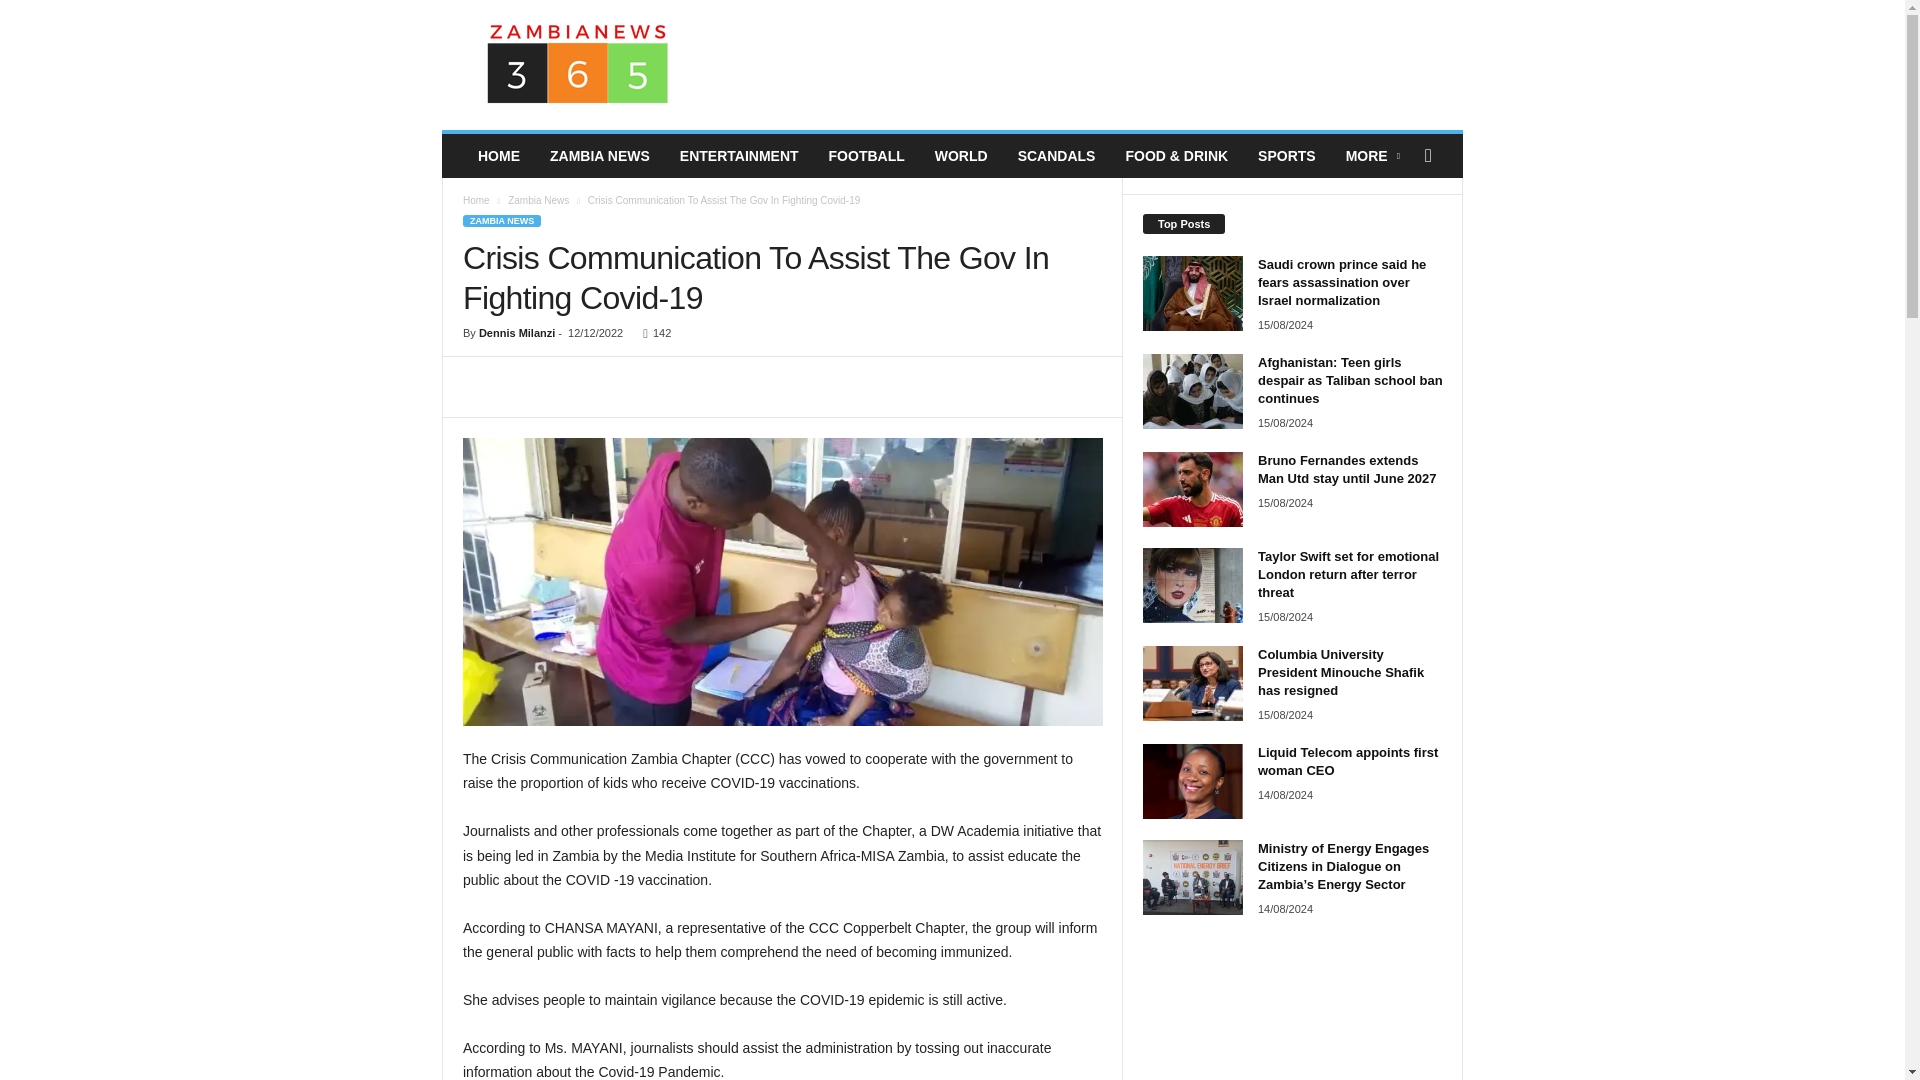  What do you see at coordinates (498, 156) in the screenshot?
I see `HOME` at bounding box center [498, 156].